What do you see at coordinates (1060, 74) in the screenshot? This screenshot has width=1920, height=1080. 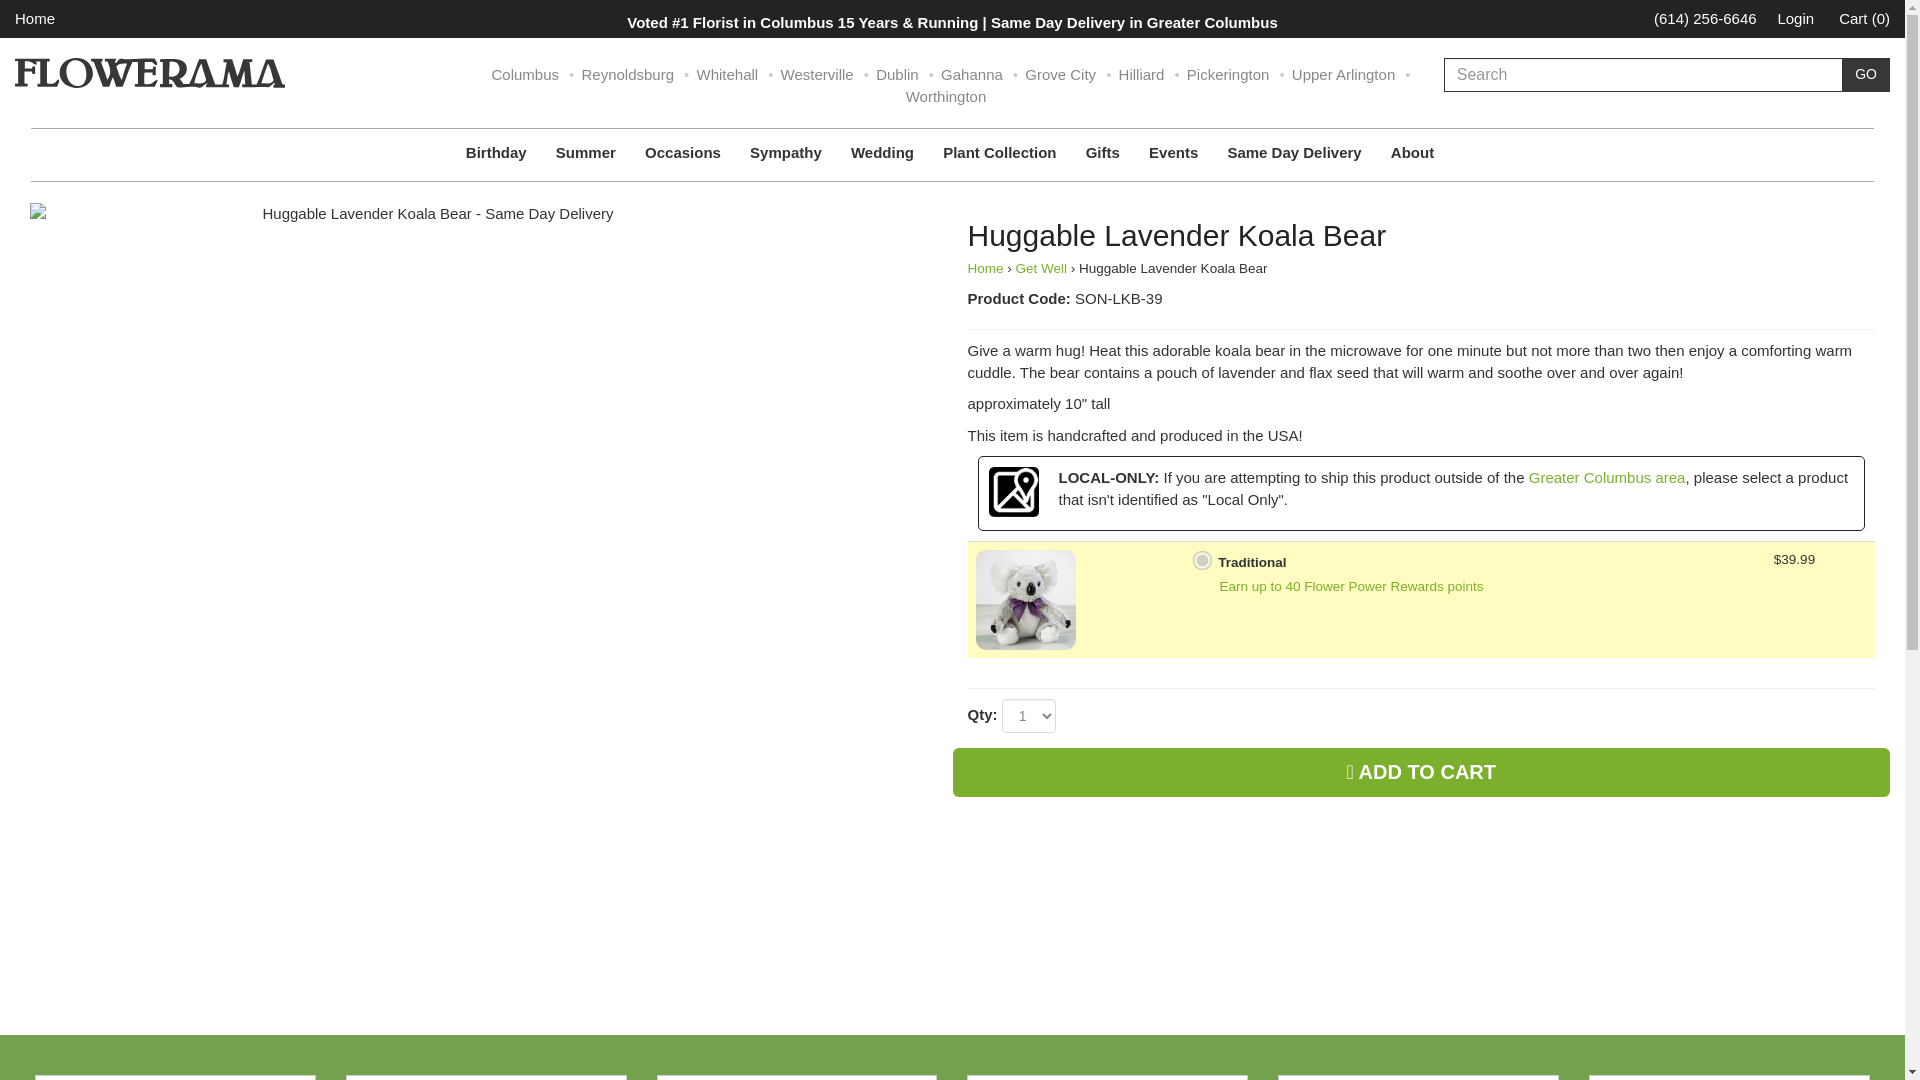 I see `Grove City` at bounding box center [1060, 74].